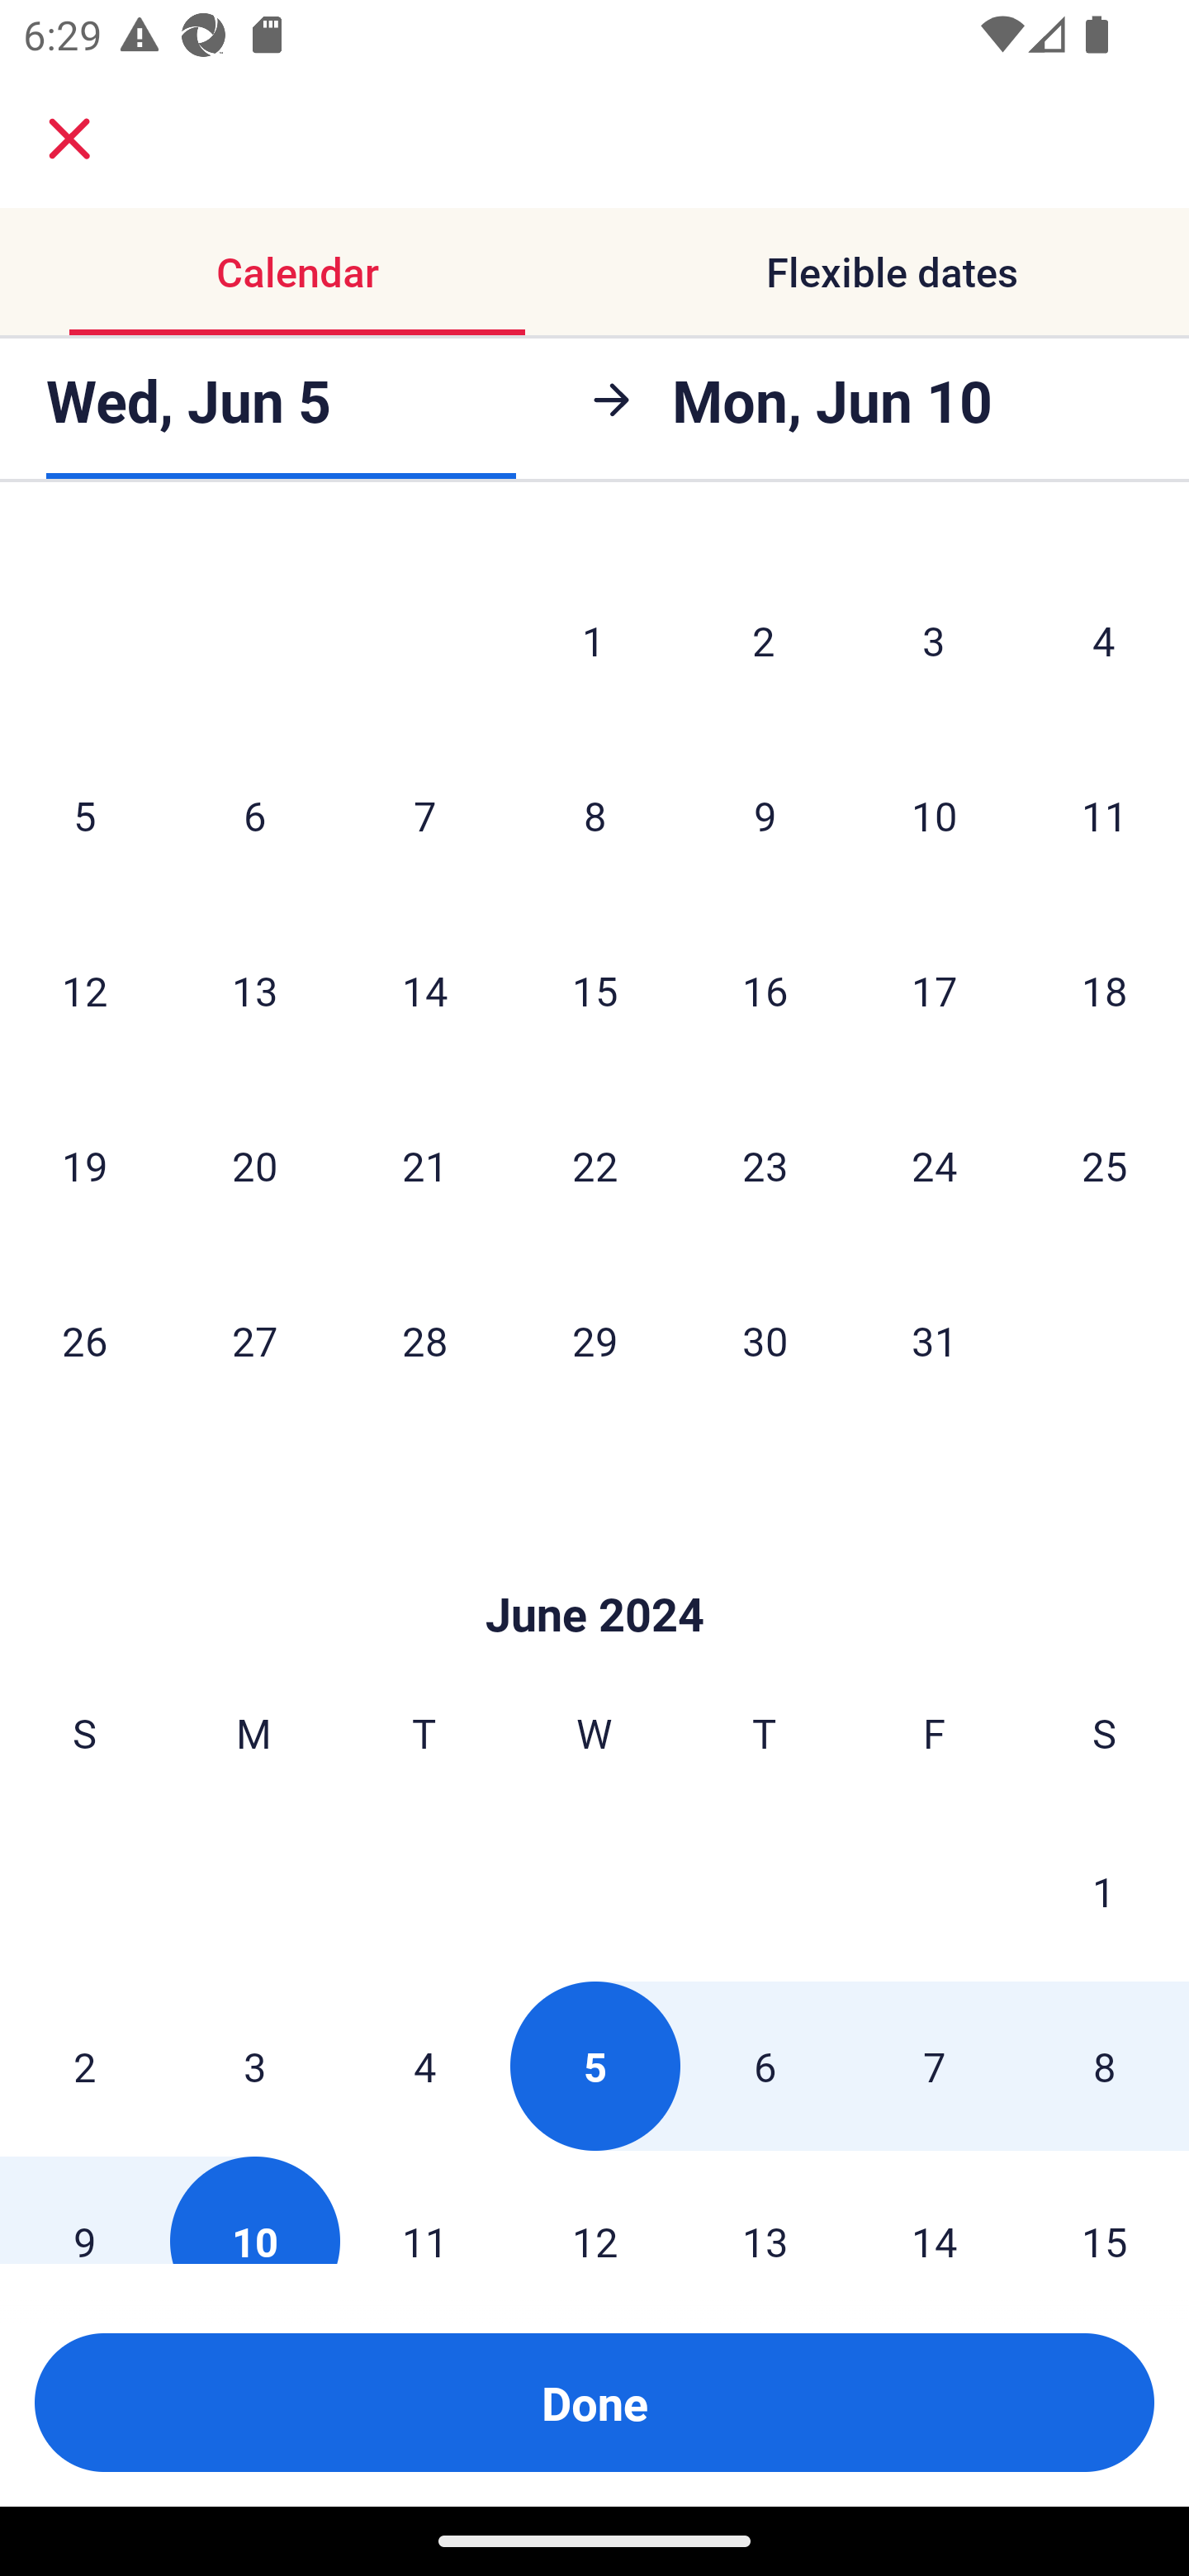 The width and height of the screenshot is (1189, 2576). What do you see at coordinates (84, 2066) in the screenshot?
I see `2 Sunday, June 2, 2024` at bounding box center [84, 2066].